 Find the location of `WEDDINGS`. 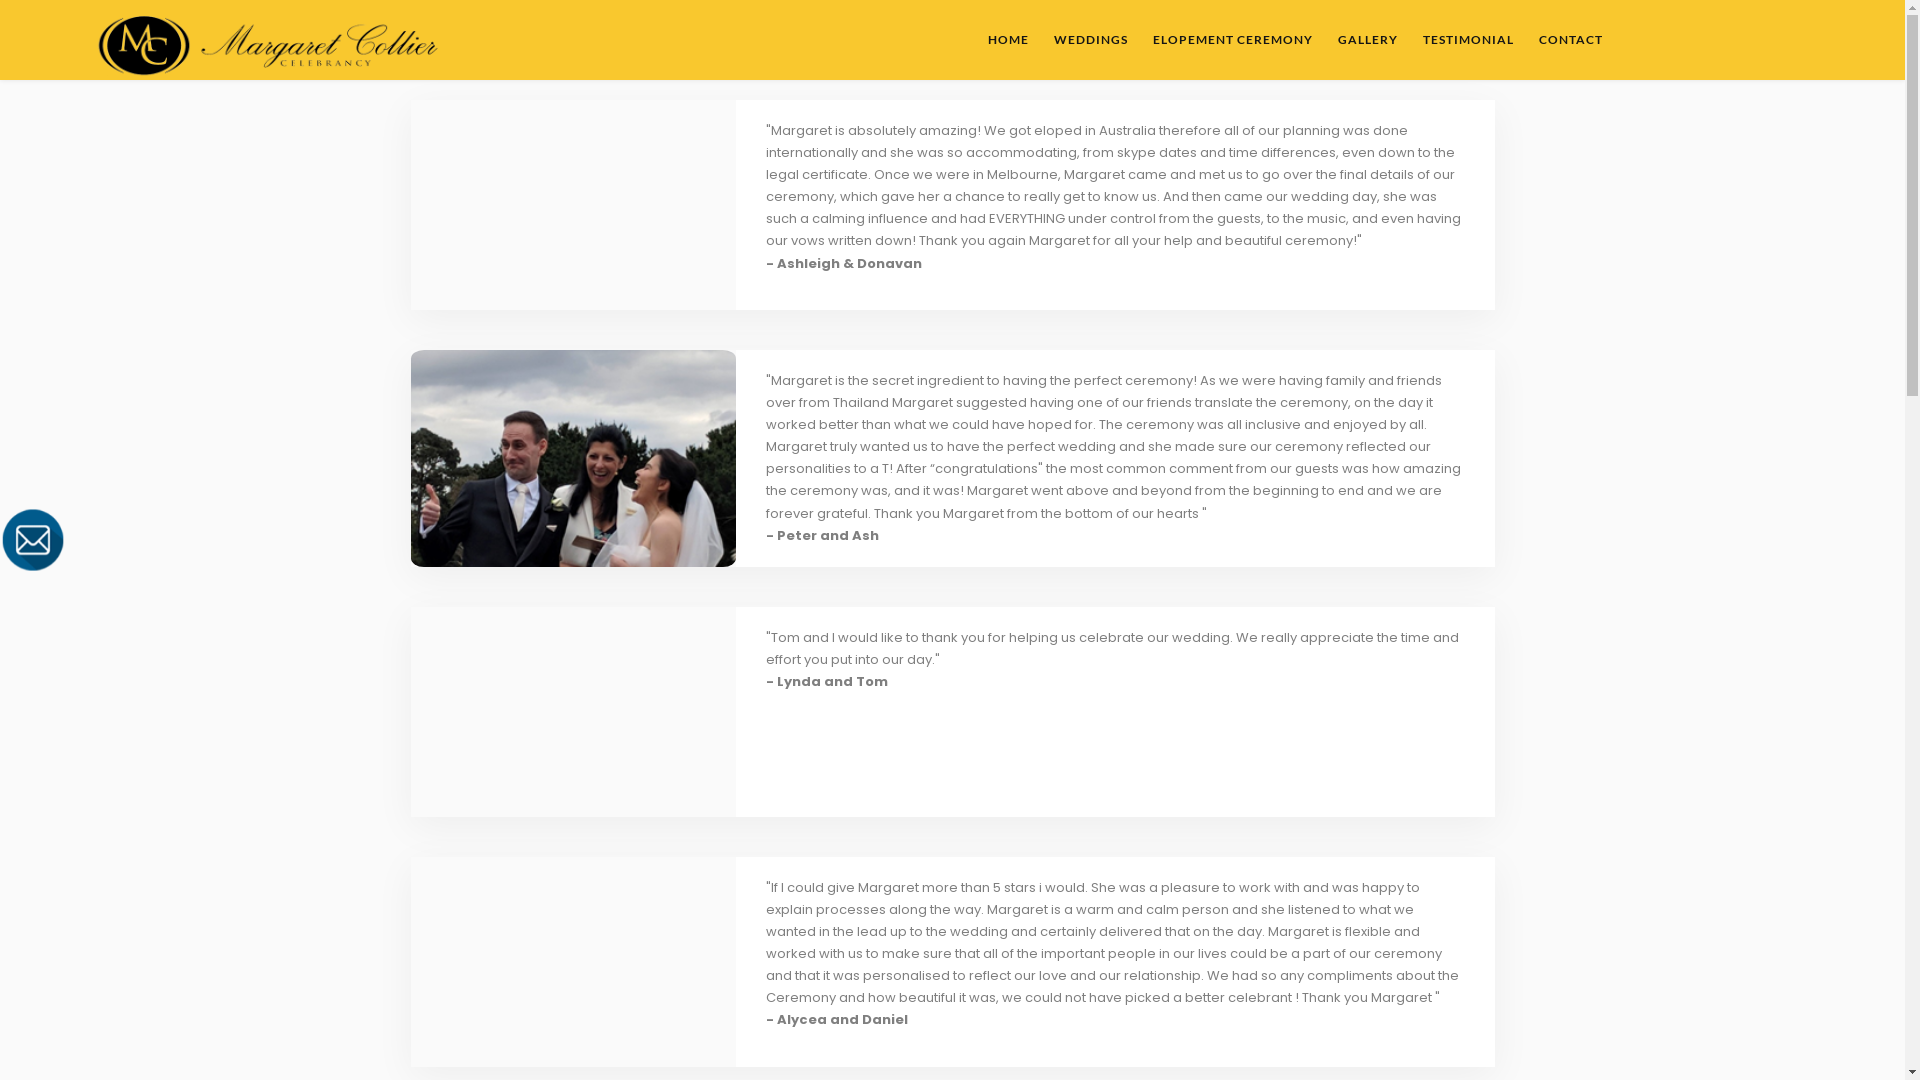

WEDDINGS is located at coordinates (1091, 40).